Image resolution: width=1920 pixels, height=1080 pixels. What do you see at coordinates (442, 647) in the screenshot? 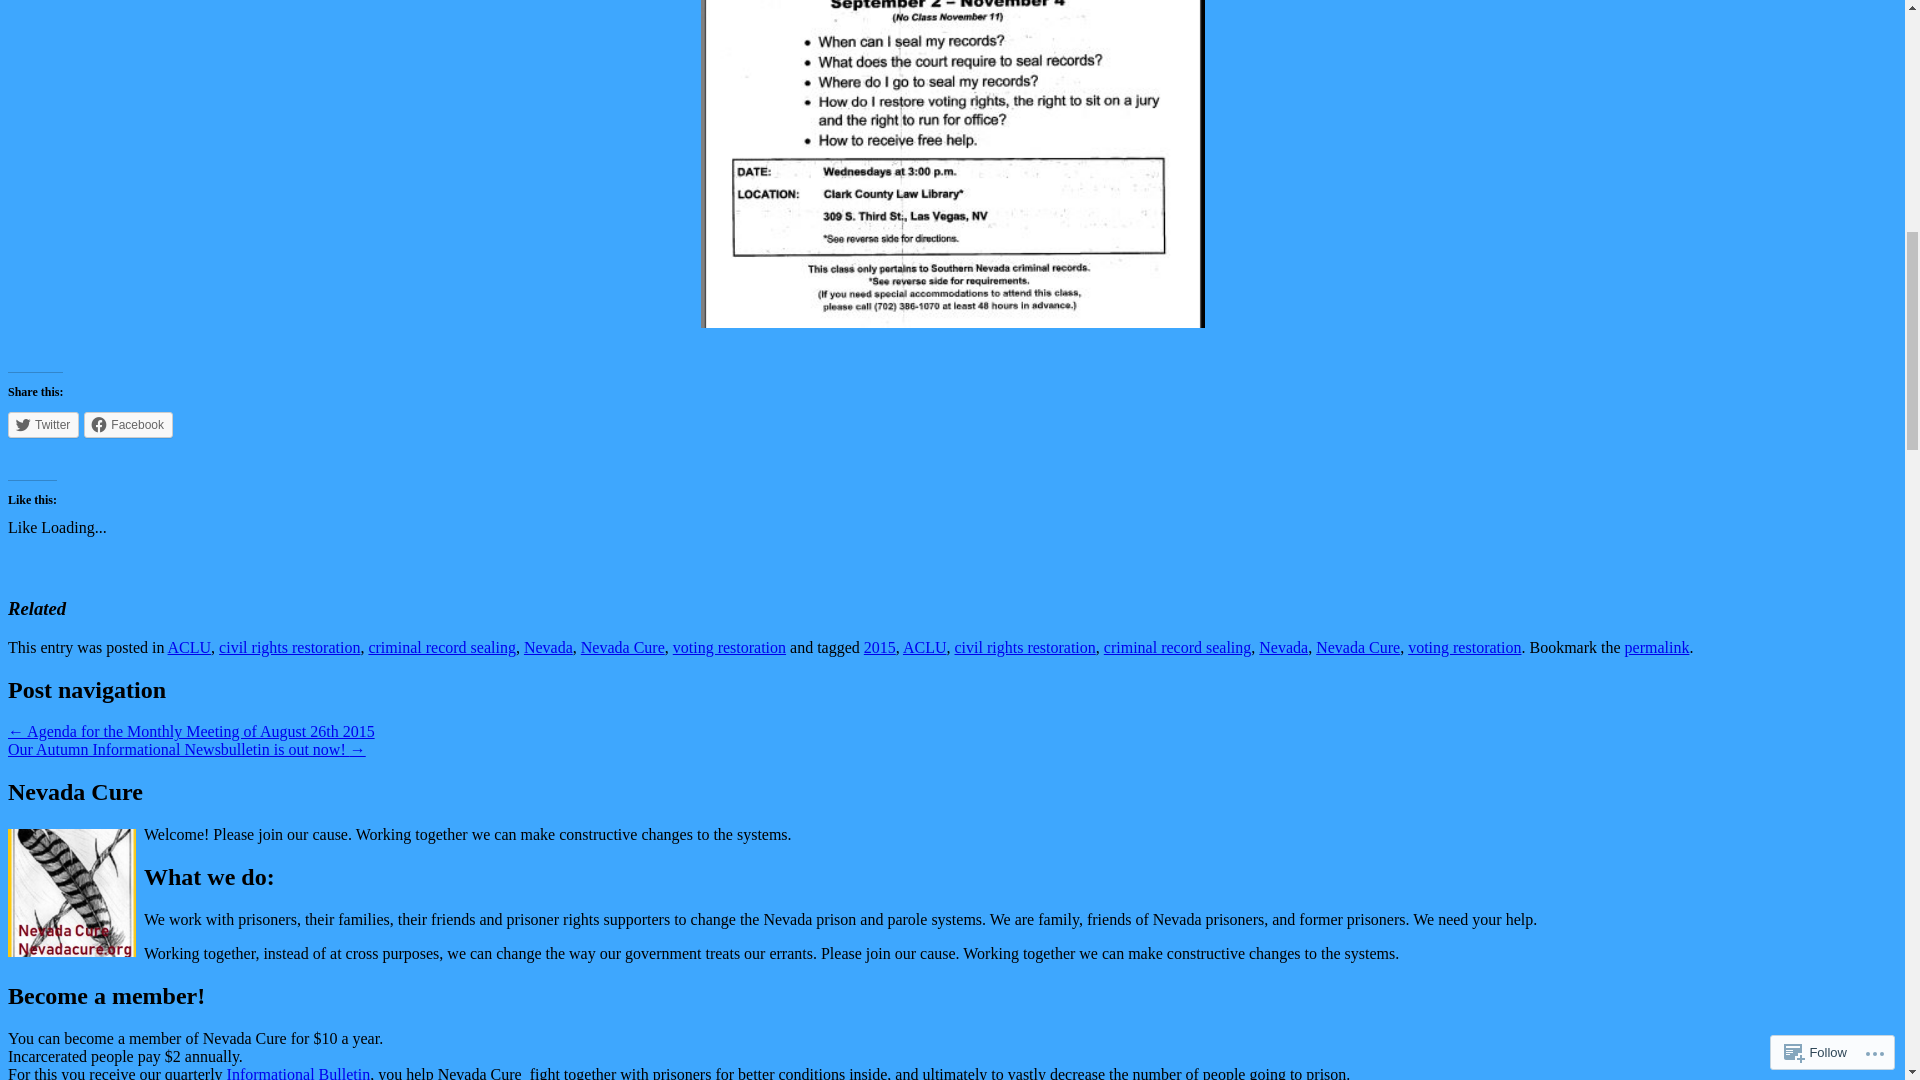
I see `criminal record sealing` at bounding box center [442, 647].